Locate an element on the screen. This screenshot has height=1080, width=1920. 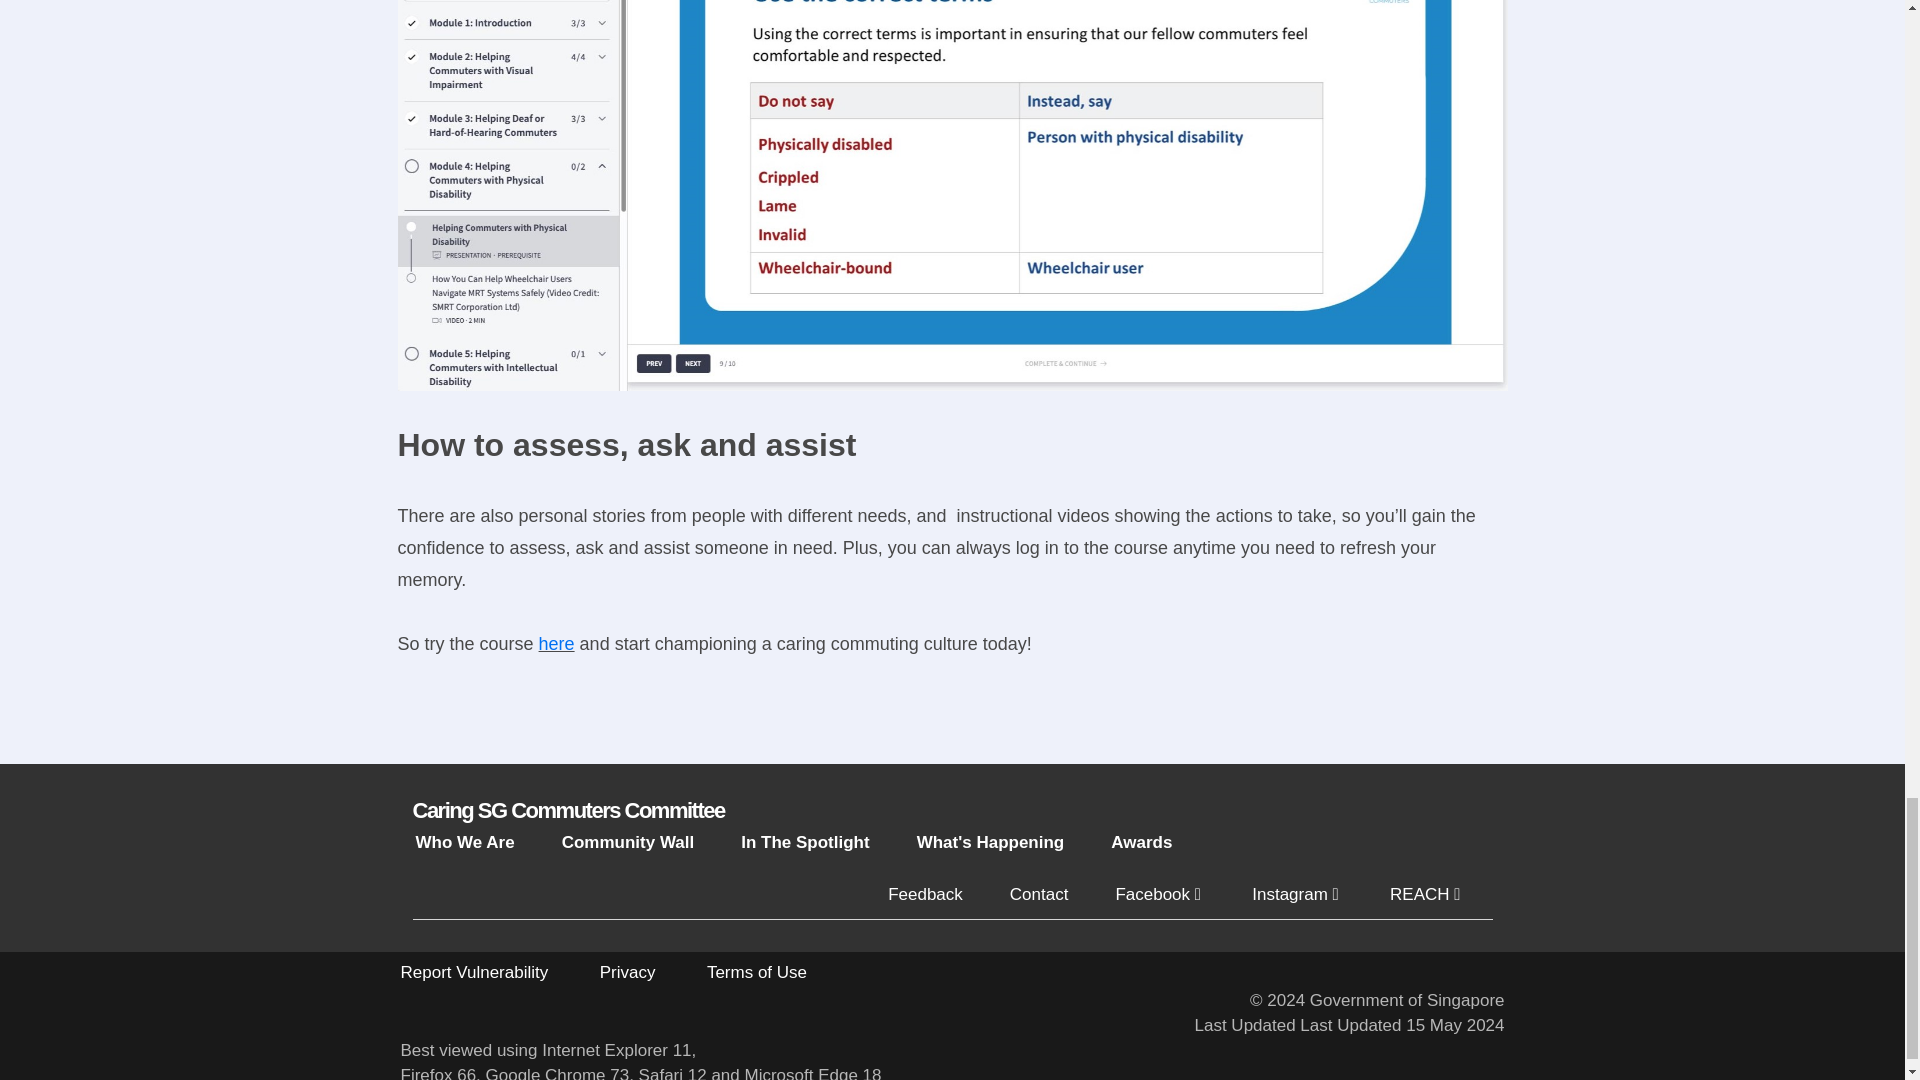
Feedback is located at coordinates (925, 894).